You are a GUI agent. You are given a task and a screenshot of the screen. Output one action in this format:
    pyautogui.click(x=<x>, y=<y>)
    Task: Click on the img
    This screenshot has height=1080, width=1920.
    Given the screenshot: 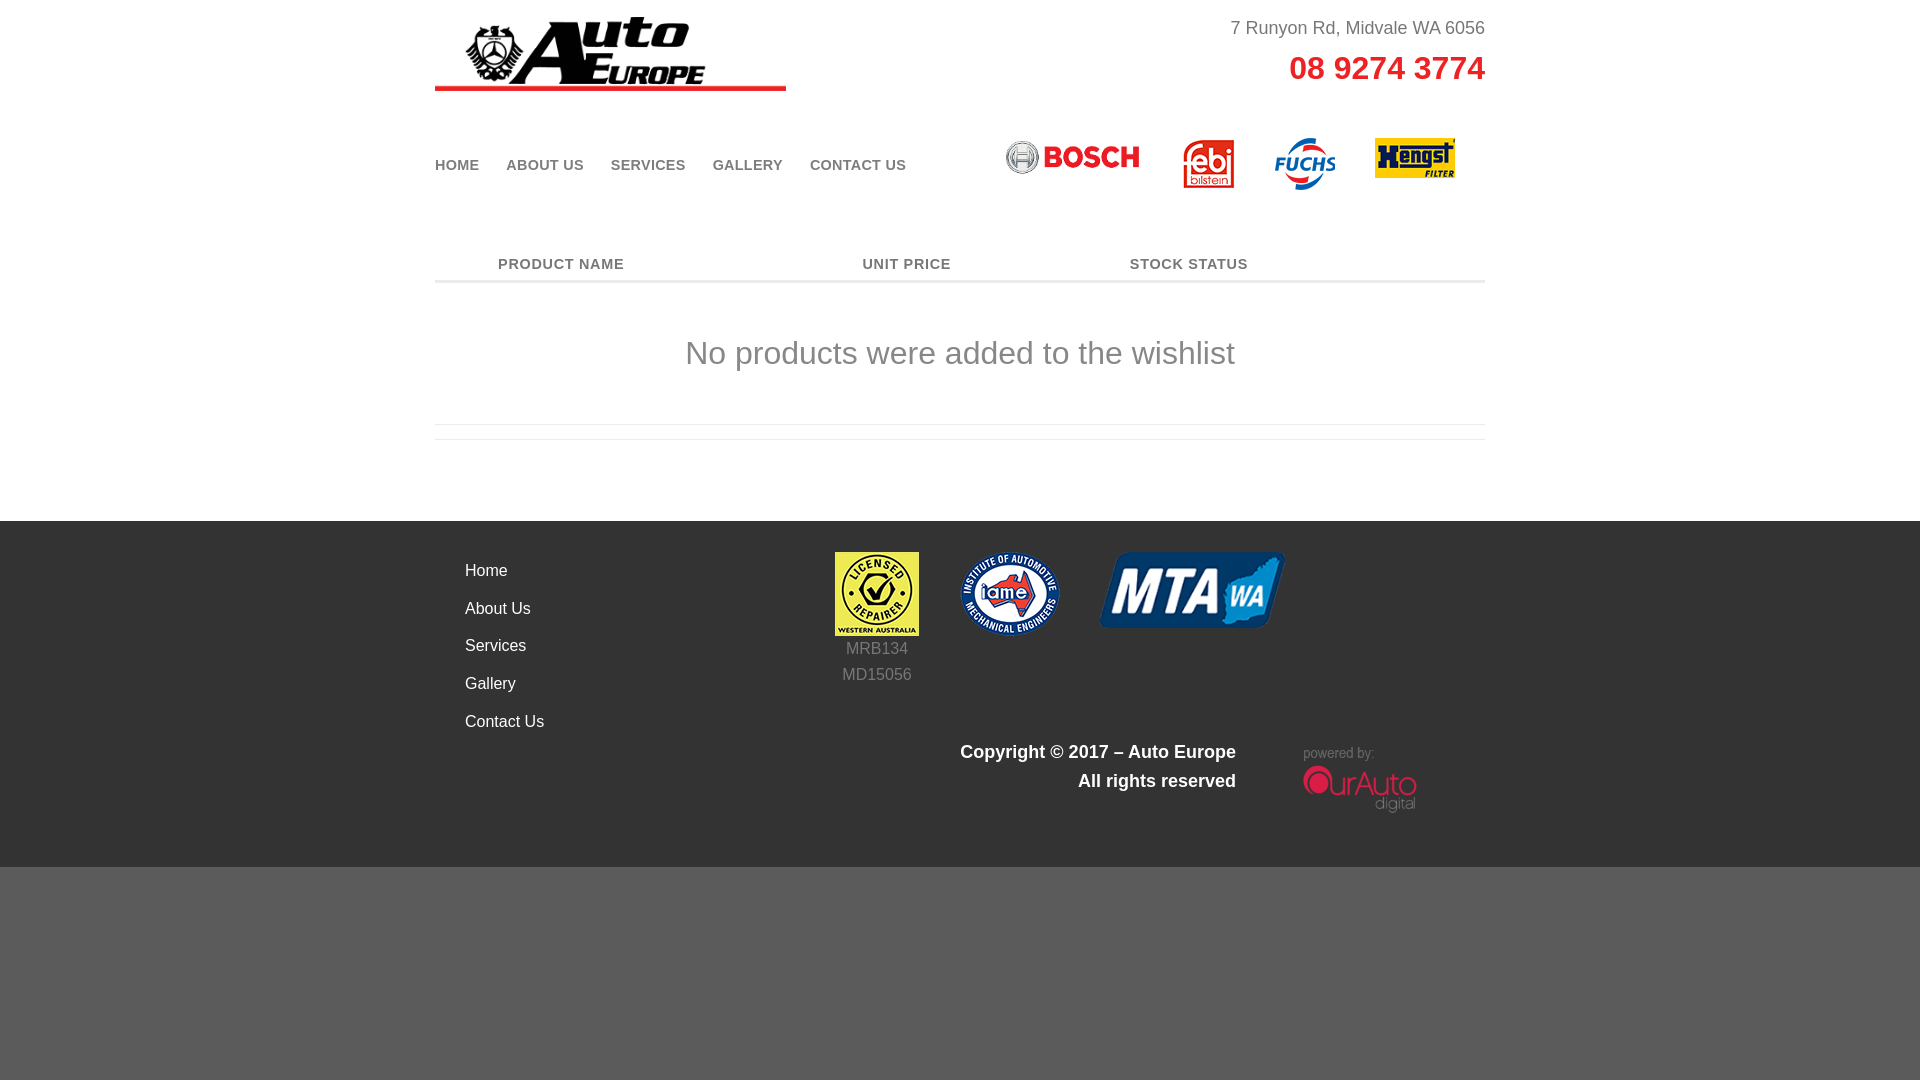 What is the action you would take?
    pyautogui.click(x=1010, y=594)
    